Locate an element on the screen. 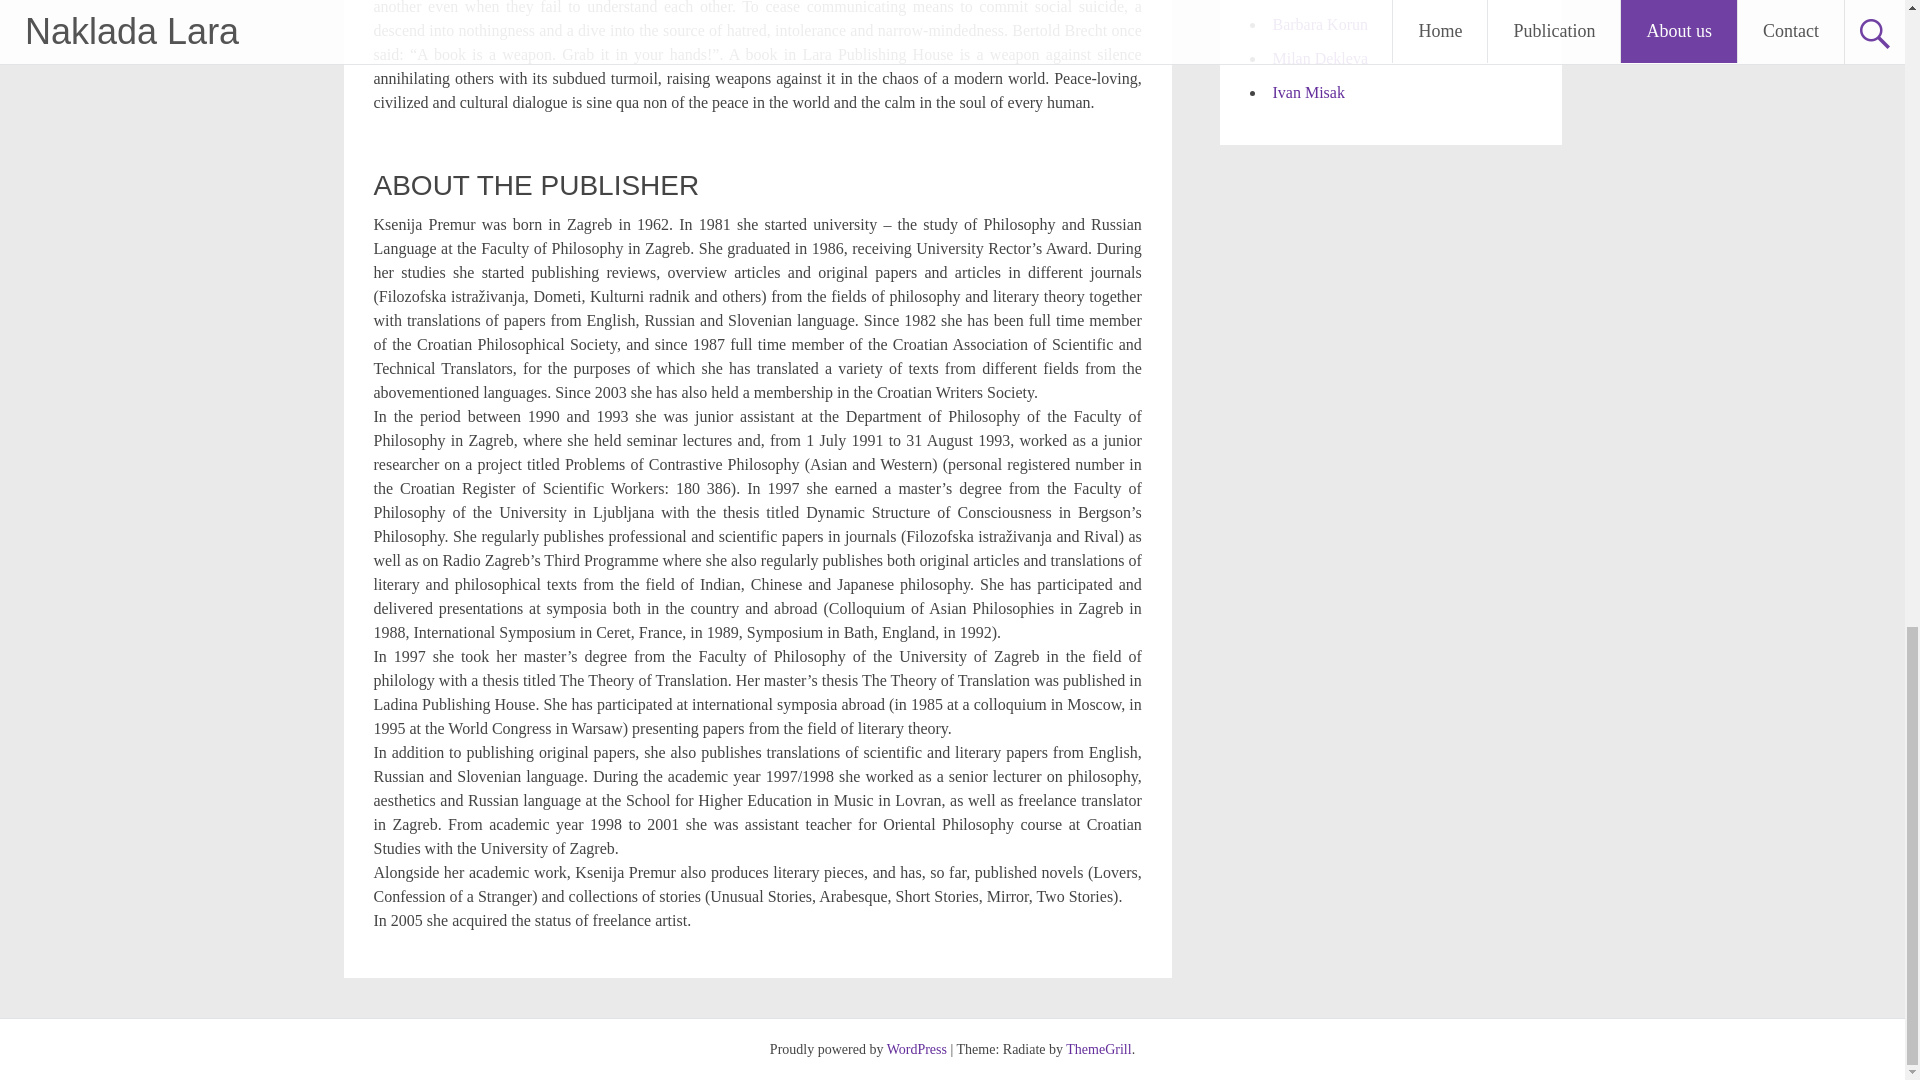 The height and width of the screenshot is (1080, 1920). Barbara Korun is located at coordinates (1319, 24).